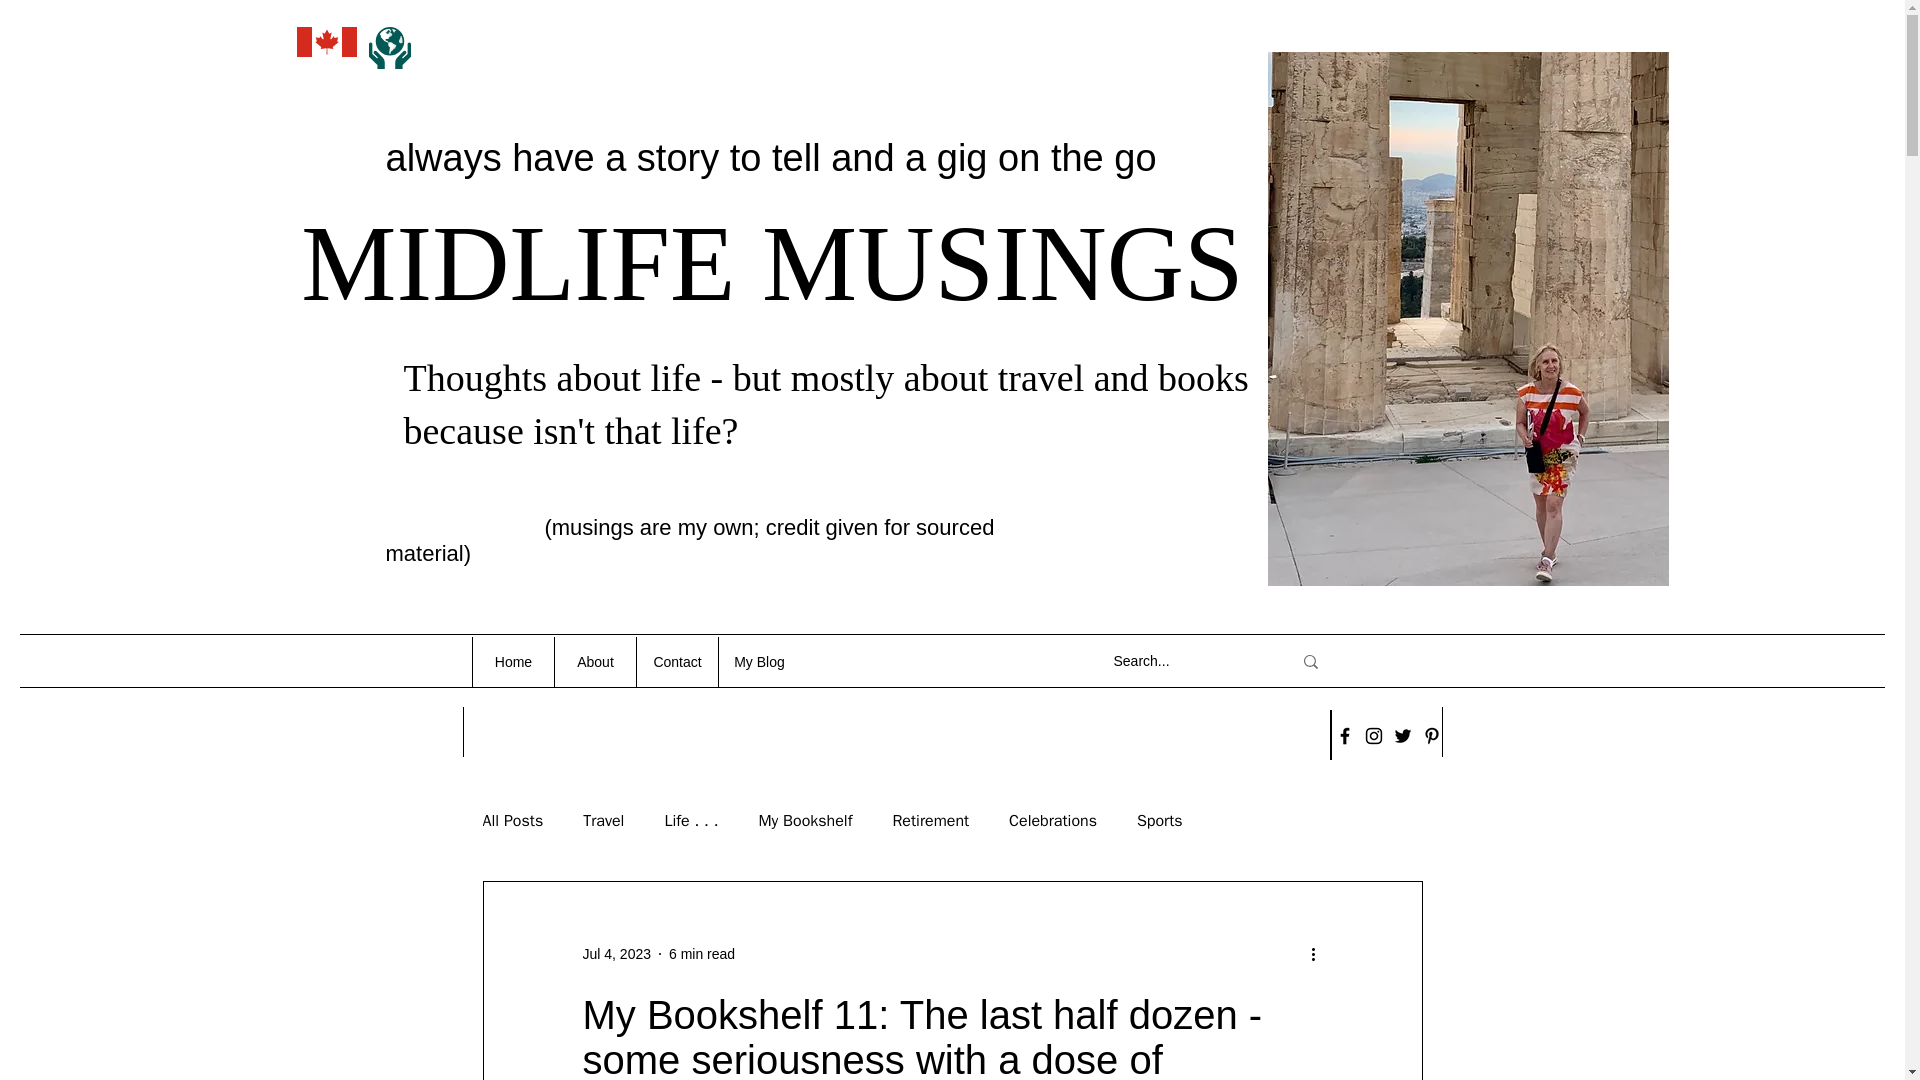  Describe the element at coordinates (676, 662) in the screenshot. I see `Contact` at that location.